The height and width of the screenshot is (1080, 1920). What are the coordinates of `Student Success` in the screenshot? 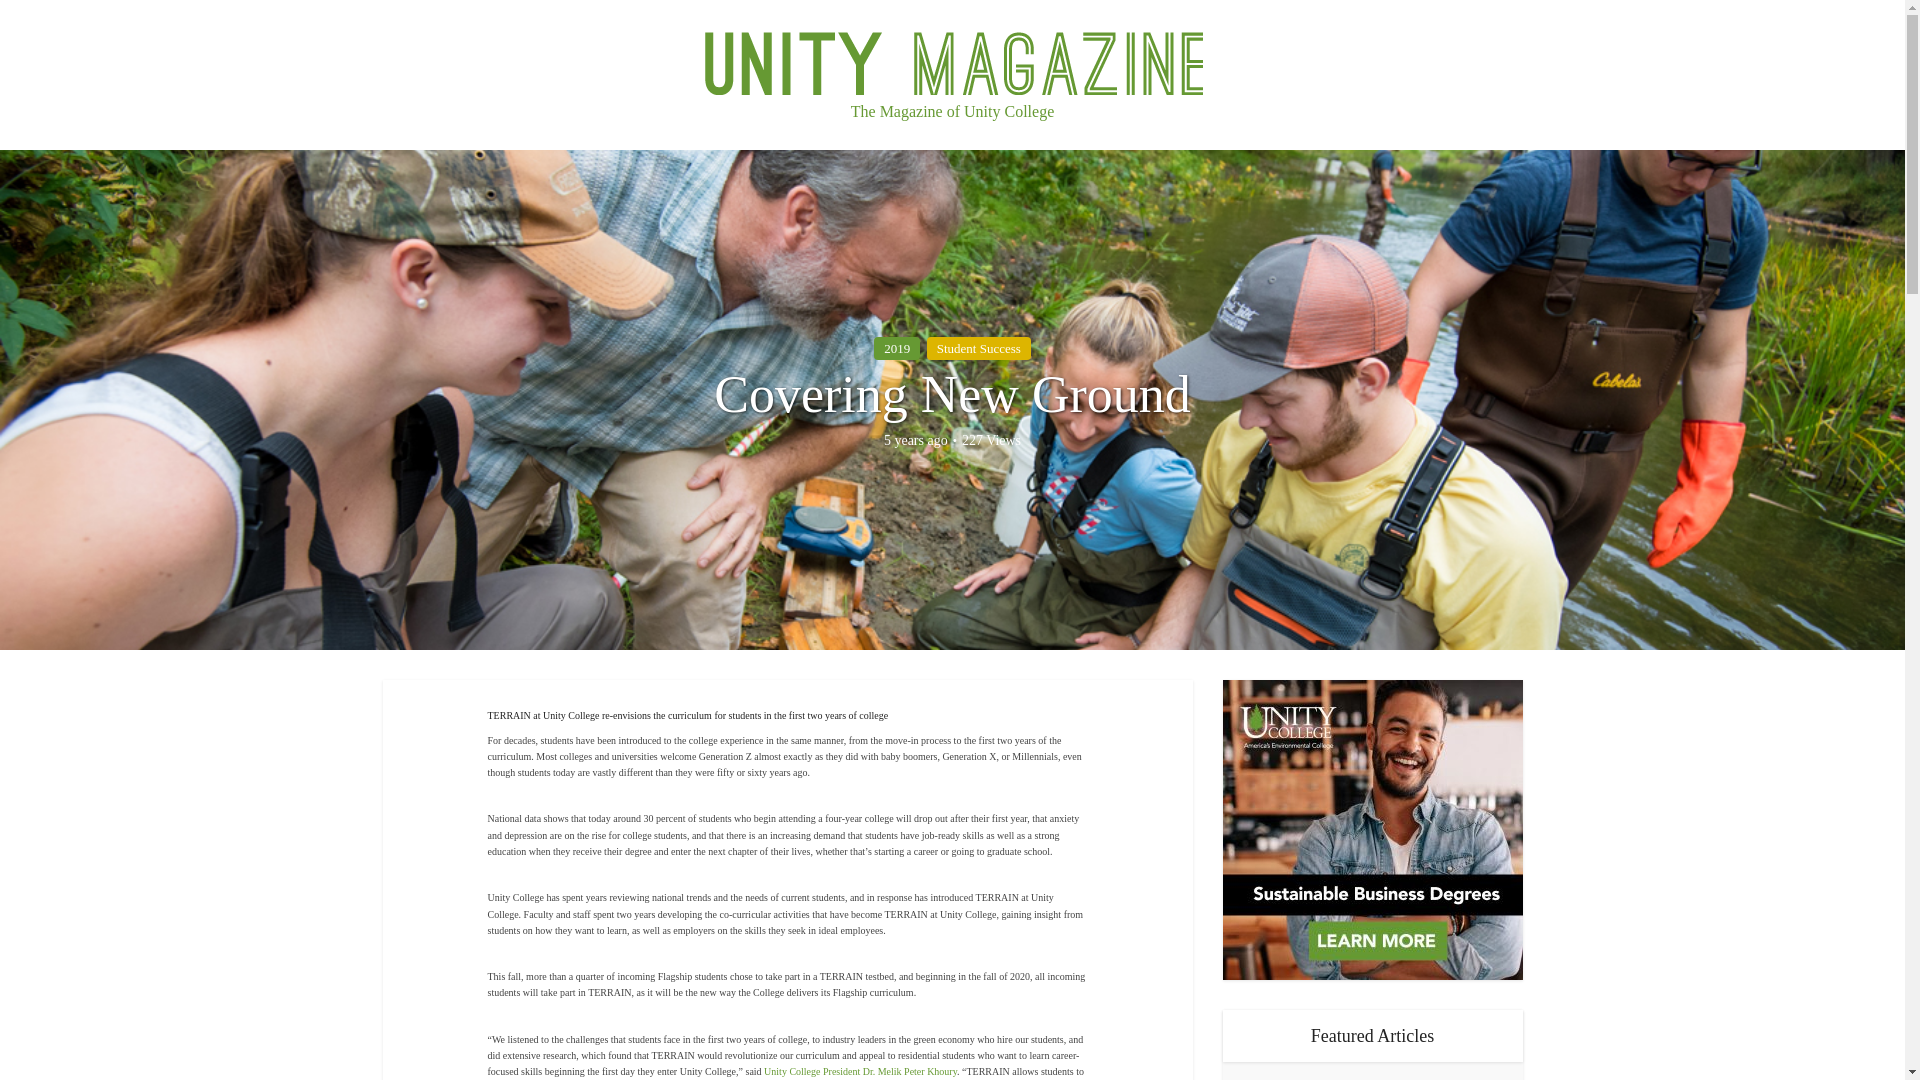 It's located at (979, 348).